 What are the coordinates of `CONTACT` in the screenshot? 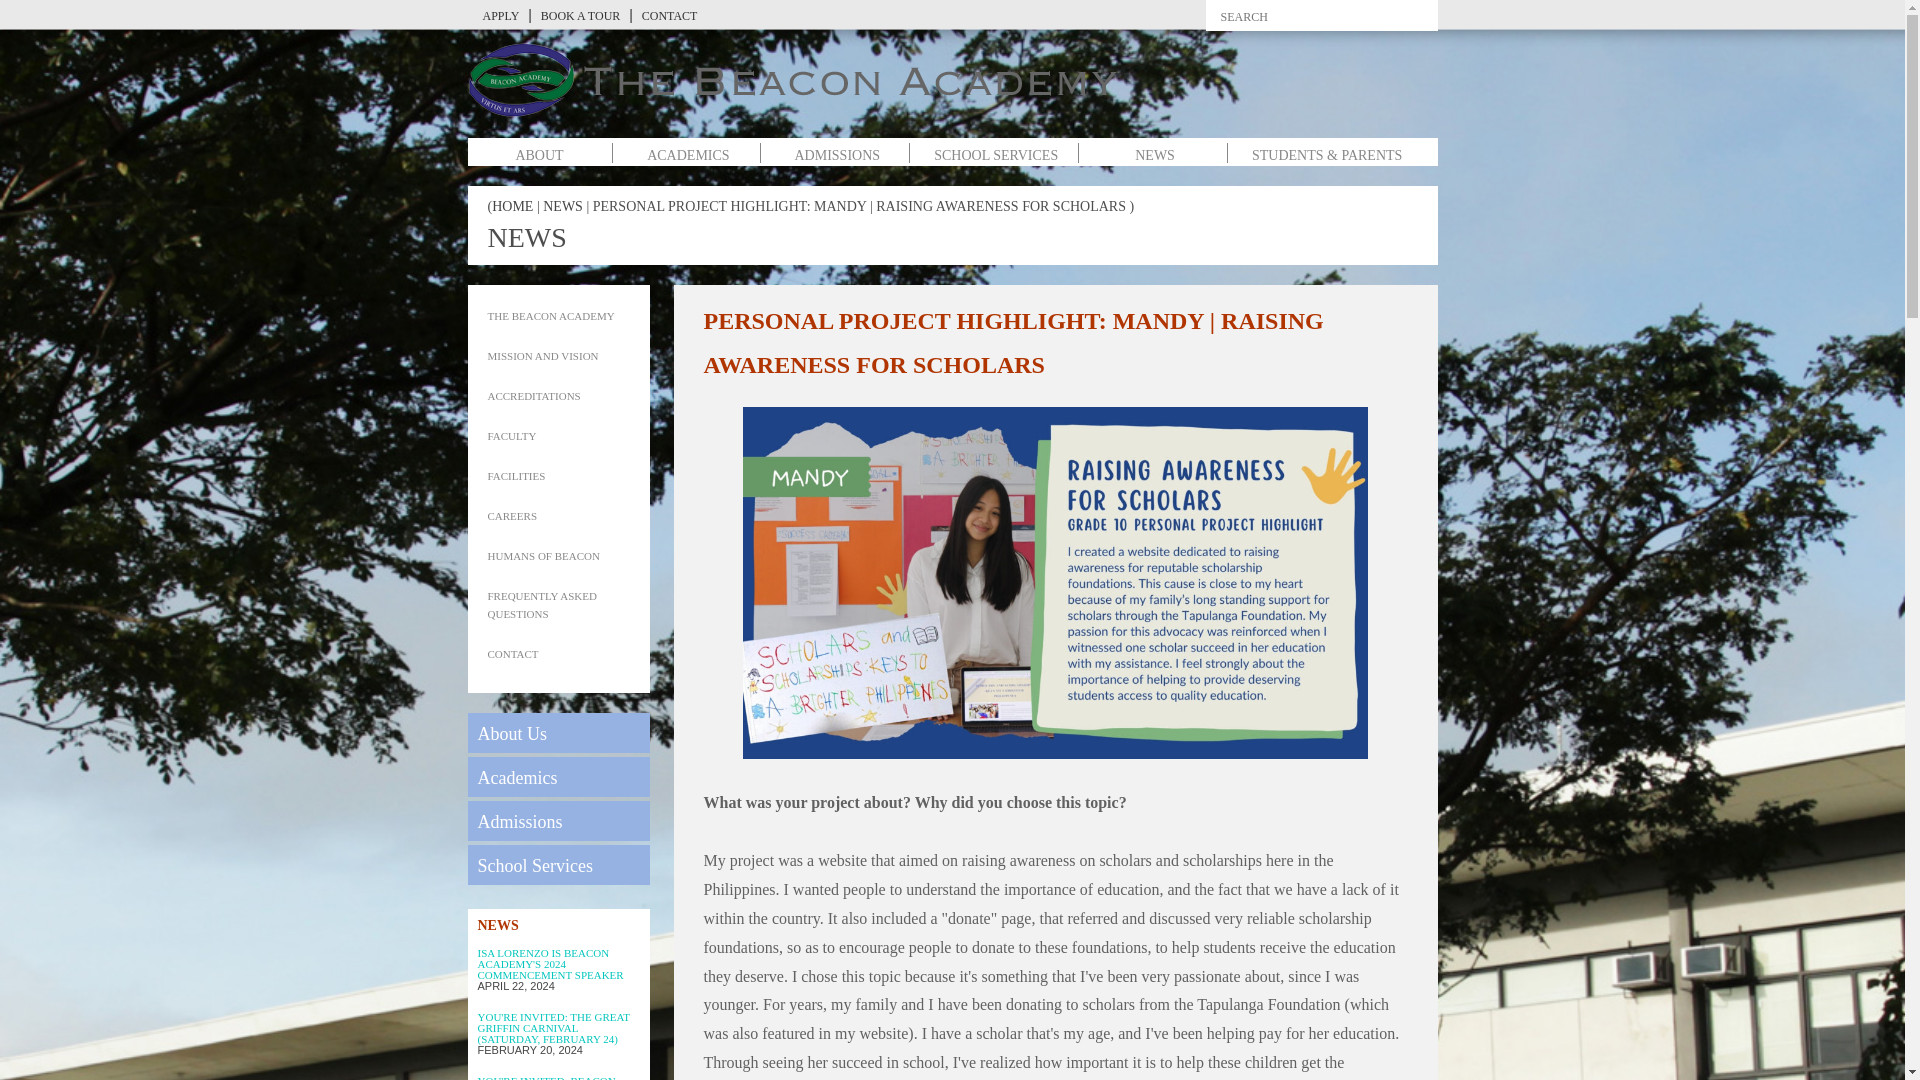 It's located at (670, 15).